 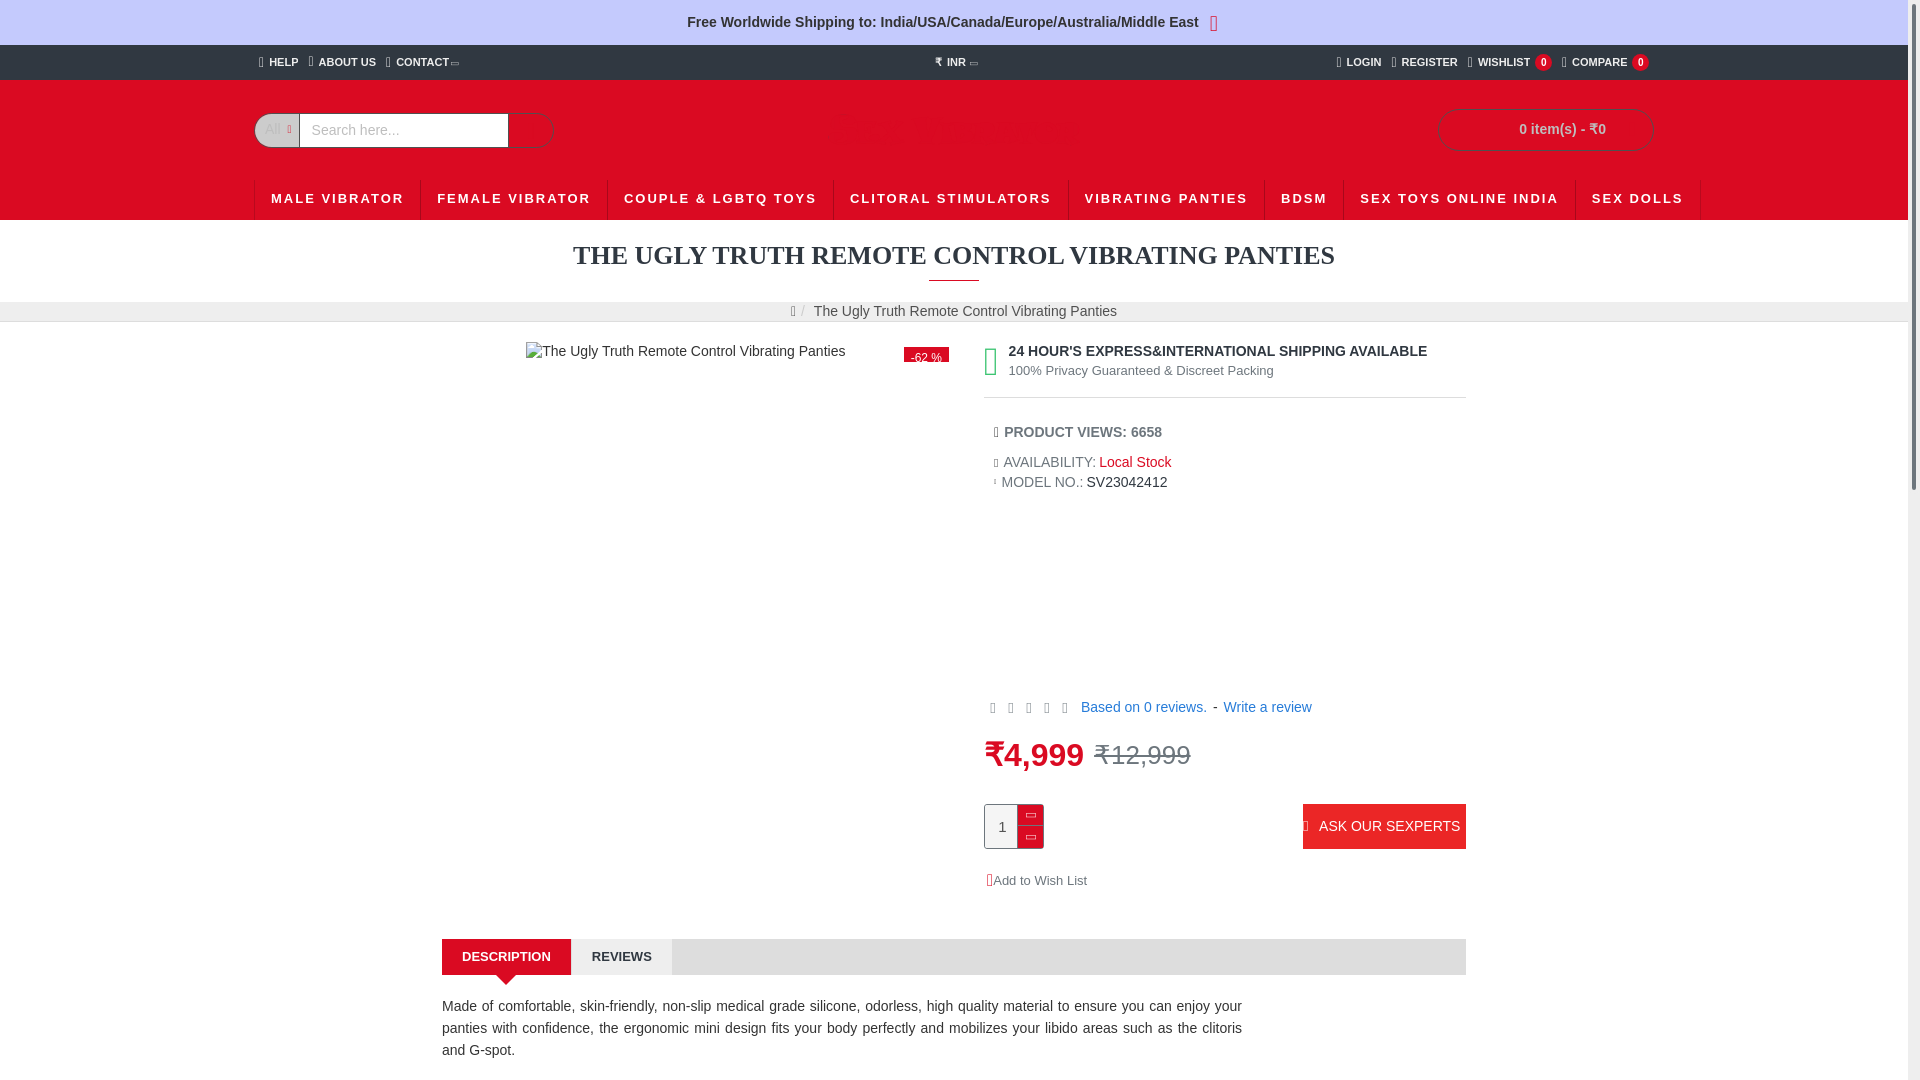 I want to click on HELP, so click(x=278, y=62).